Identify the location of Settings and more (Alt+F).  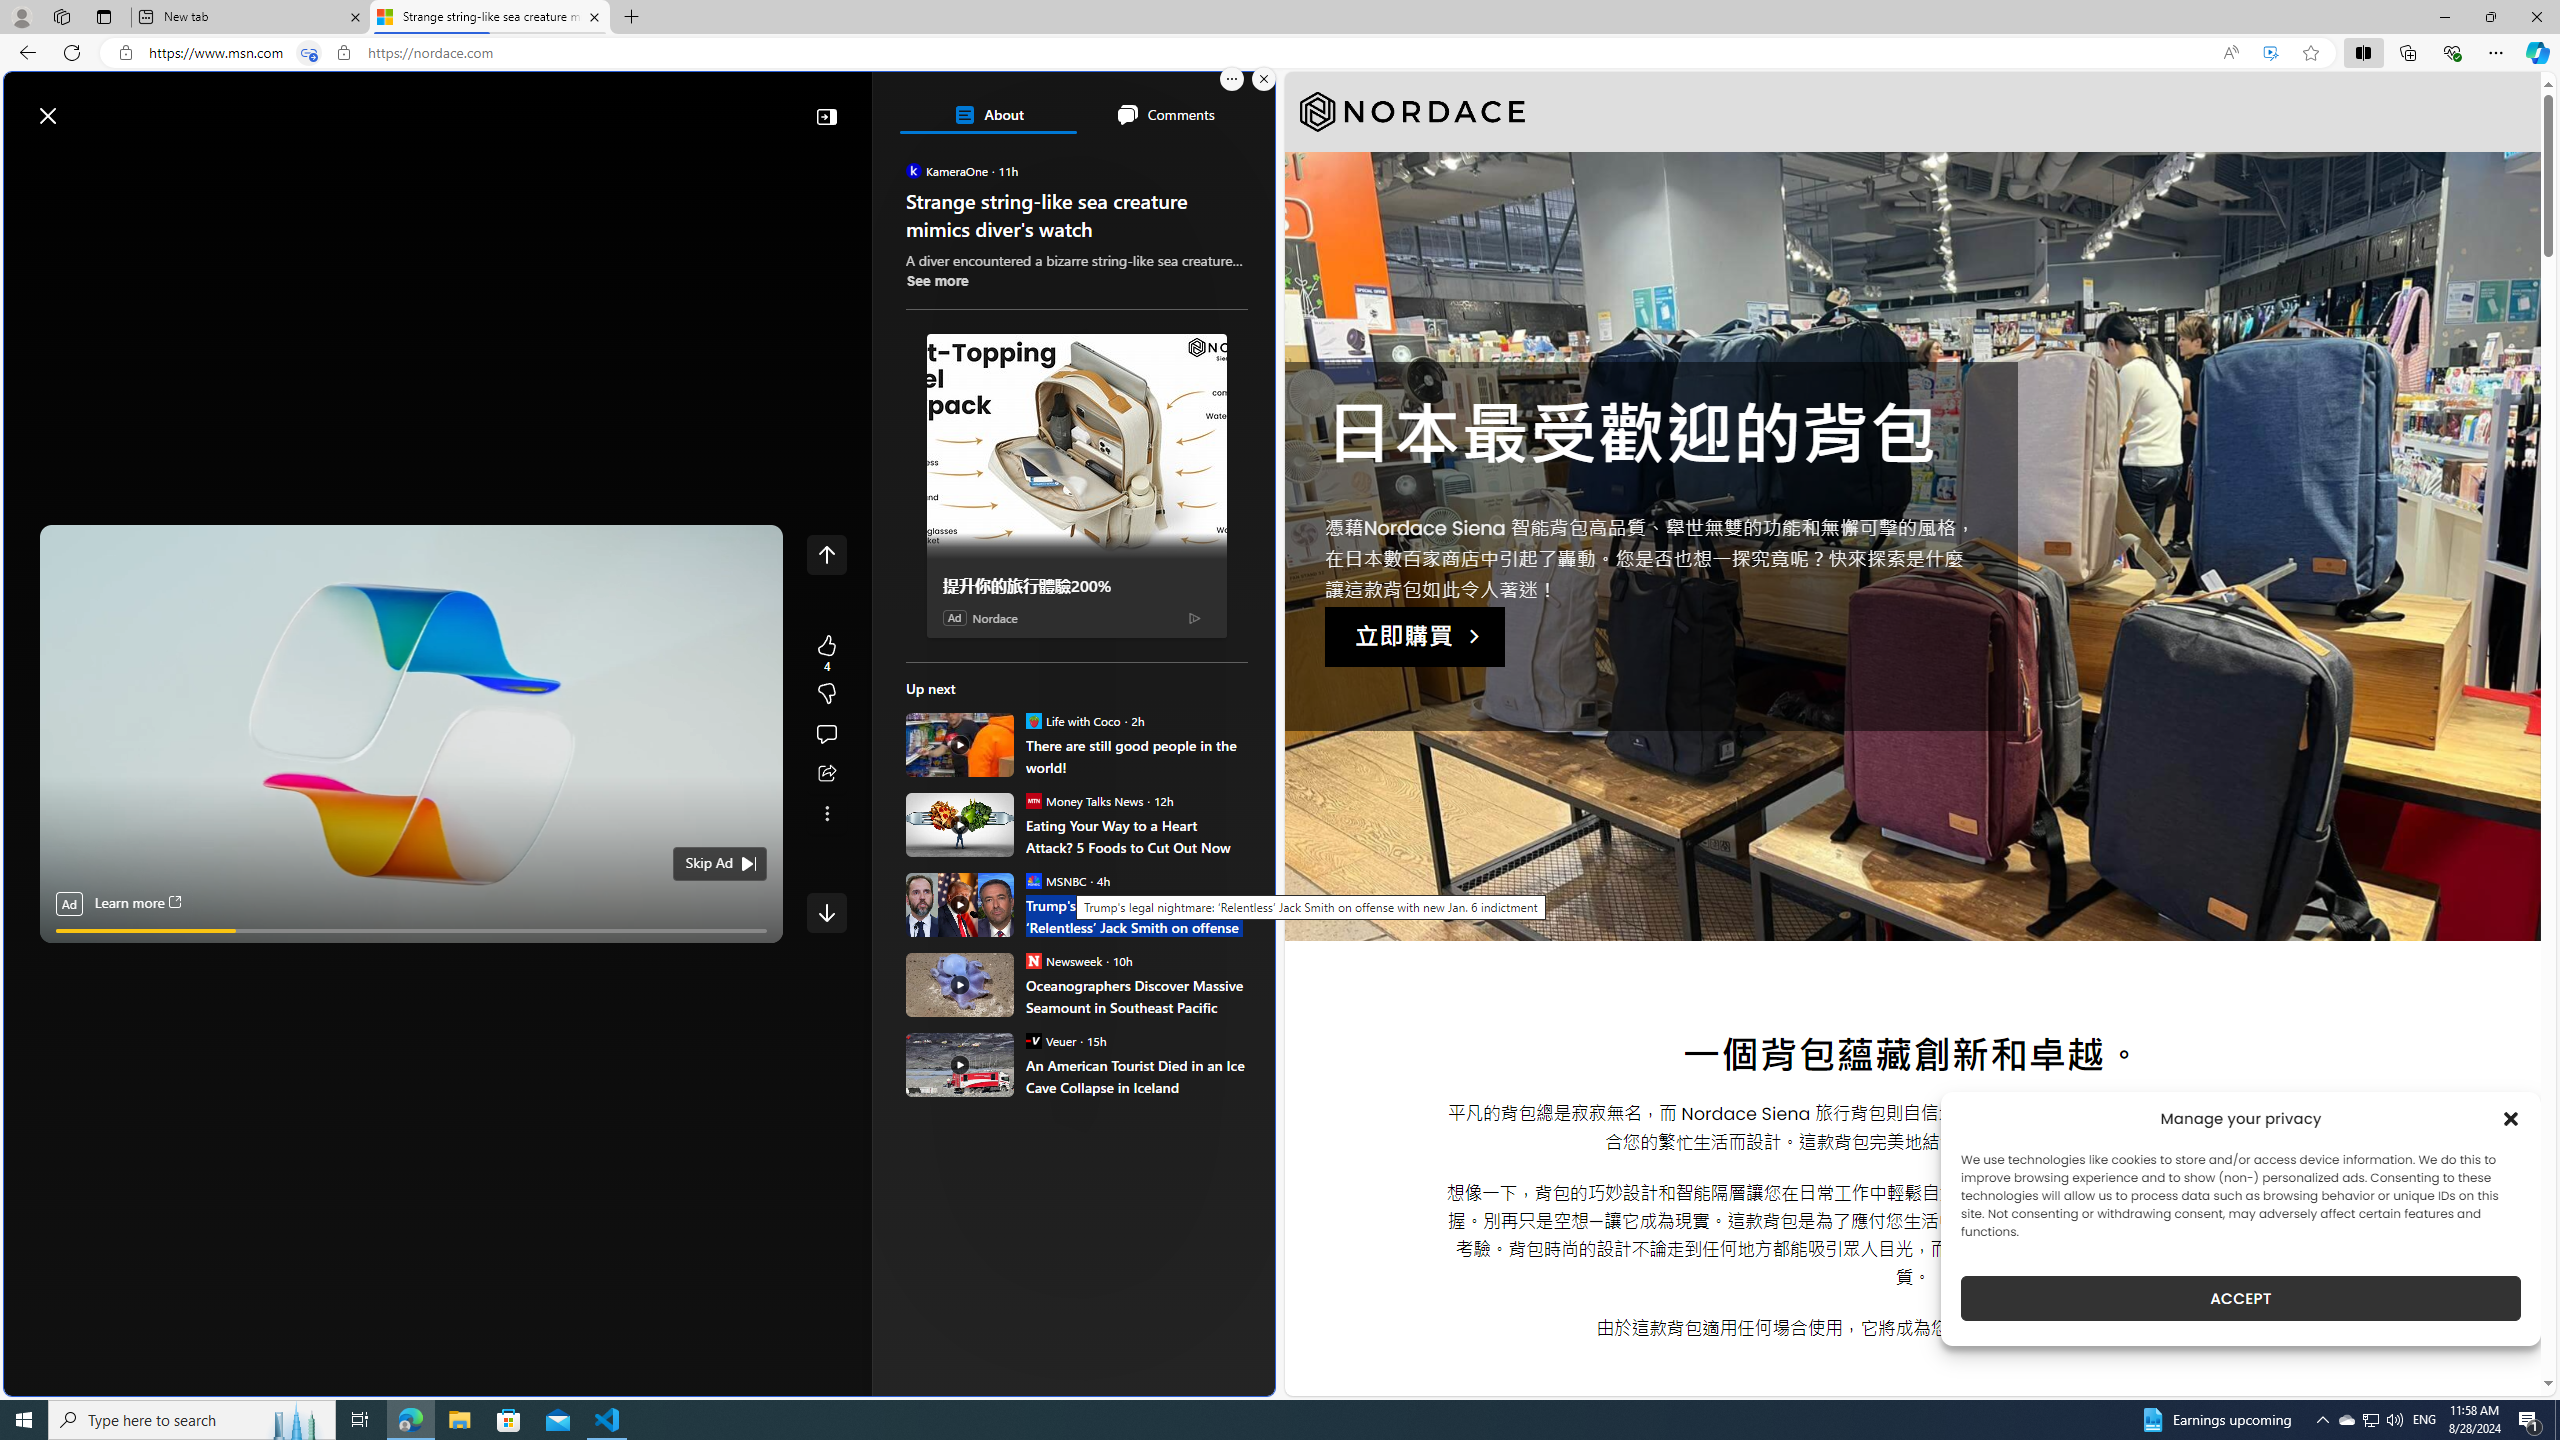
(2496, 52).